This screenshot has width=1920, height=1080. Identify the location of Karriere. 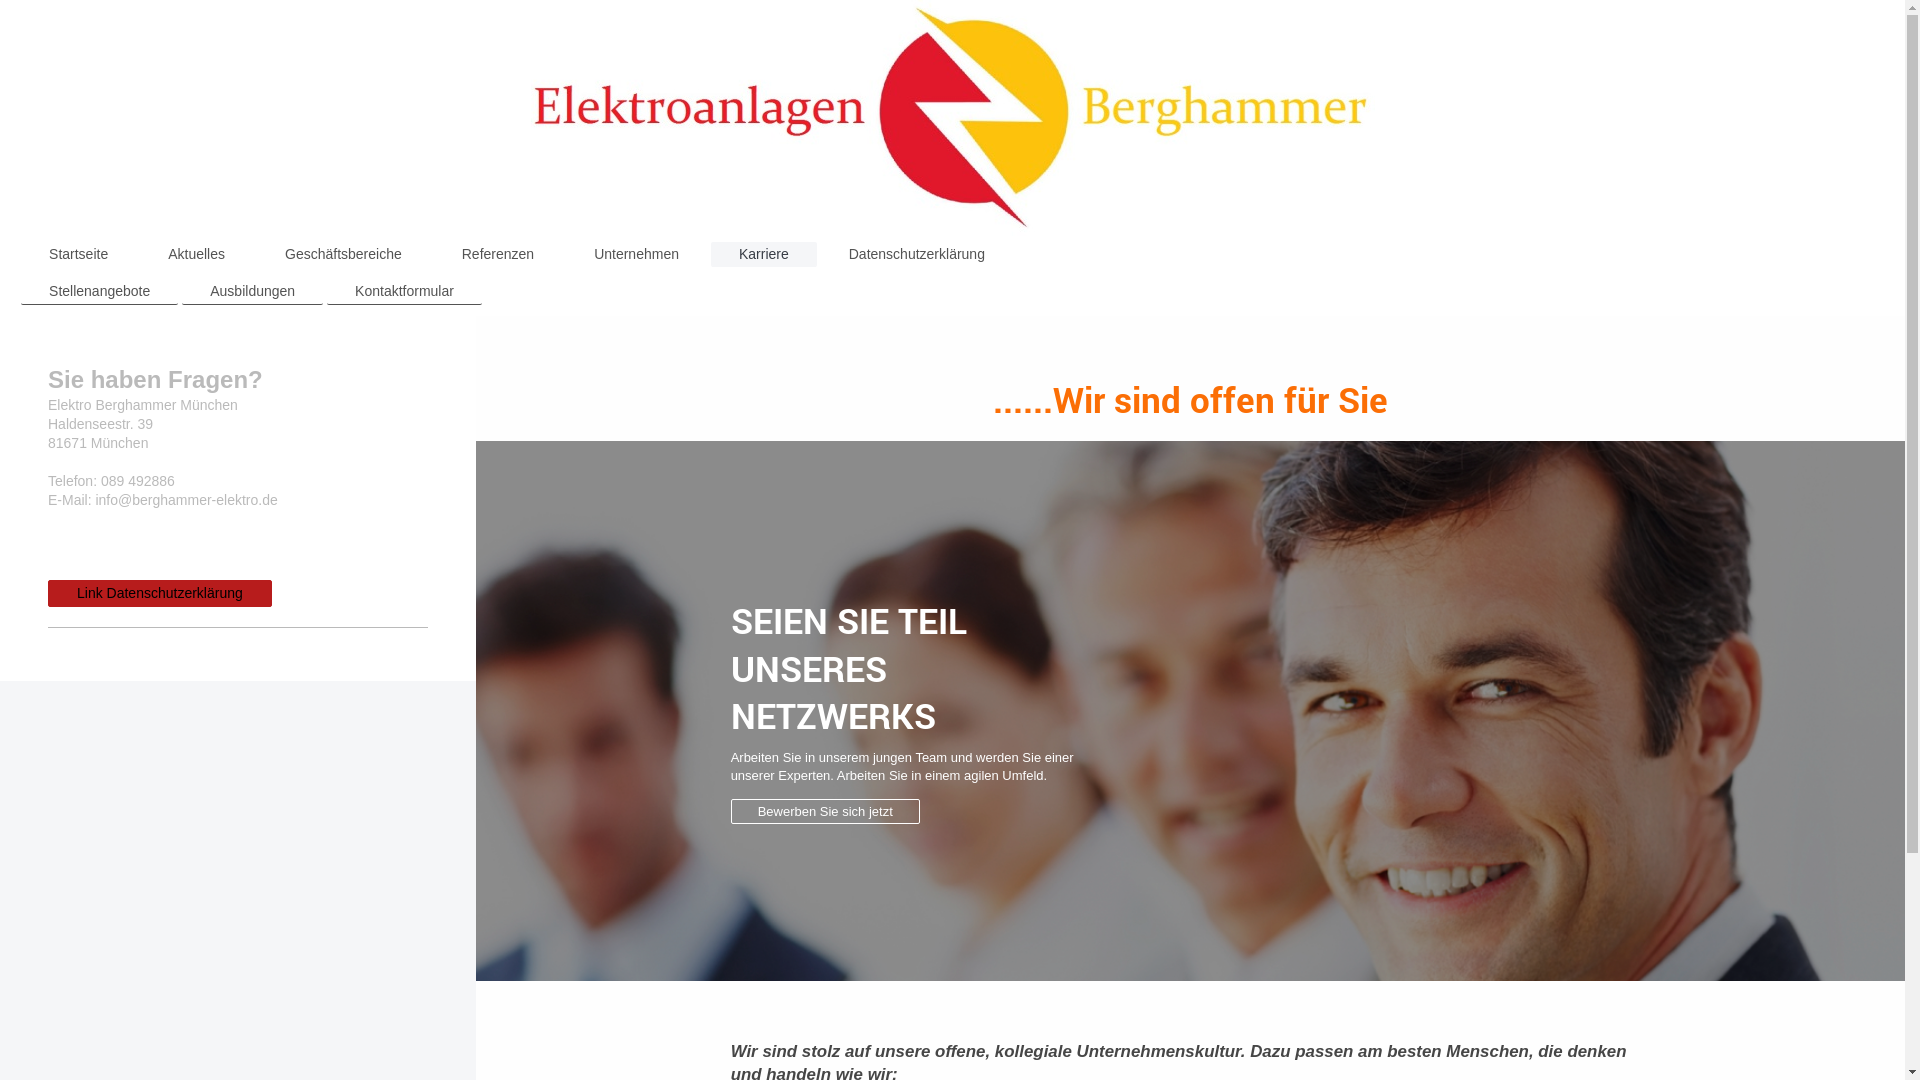
(764, 254).